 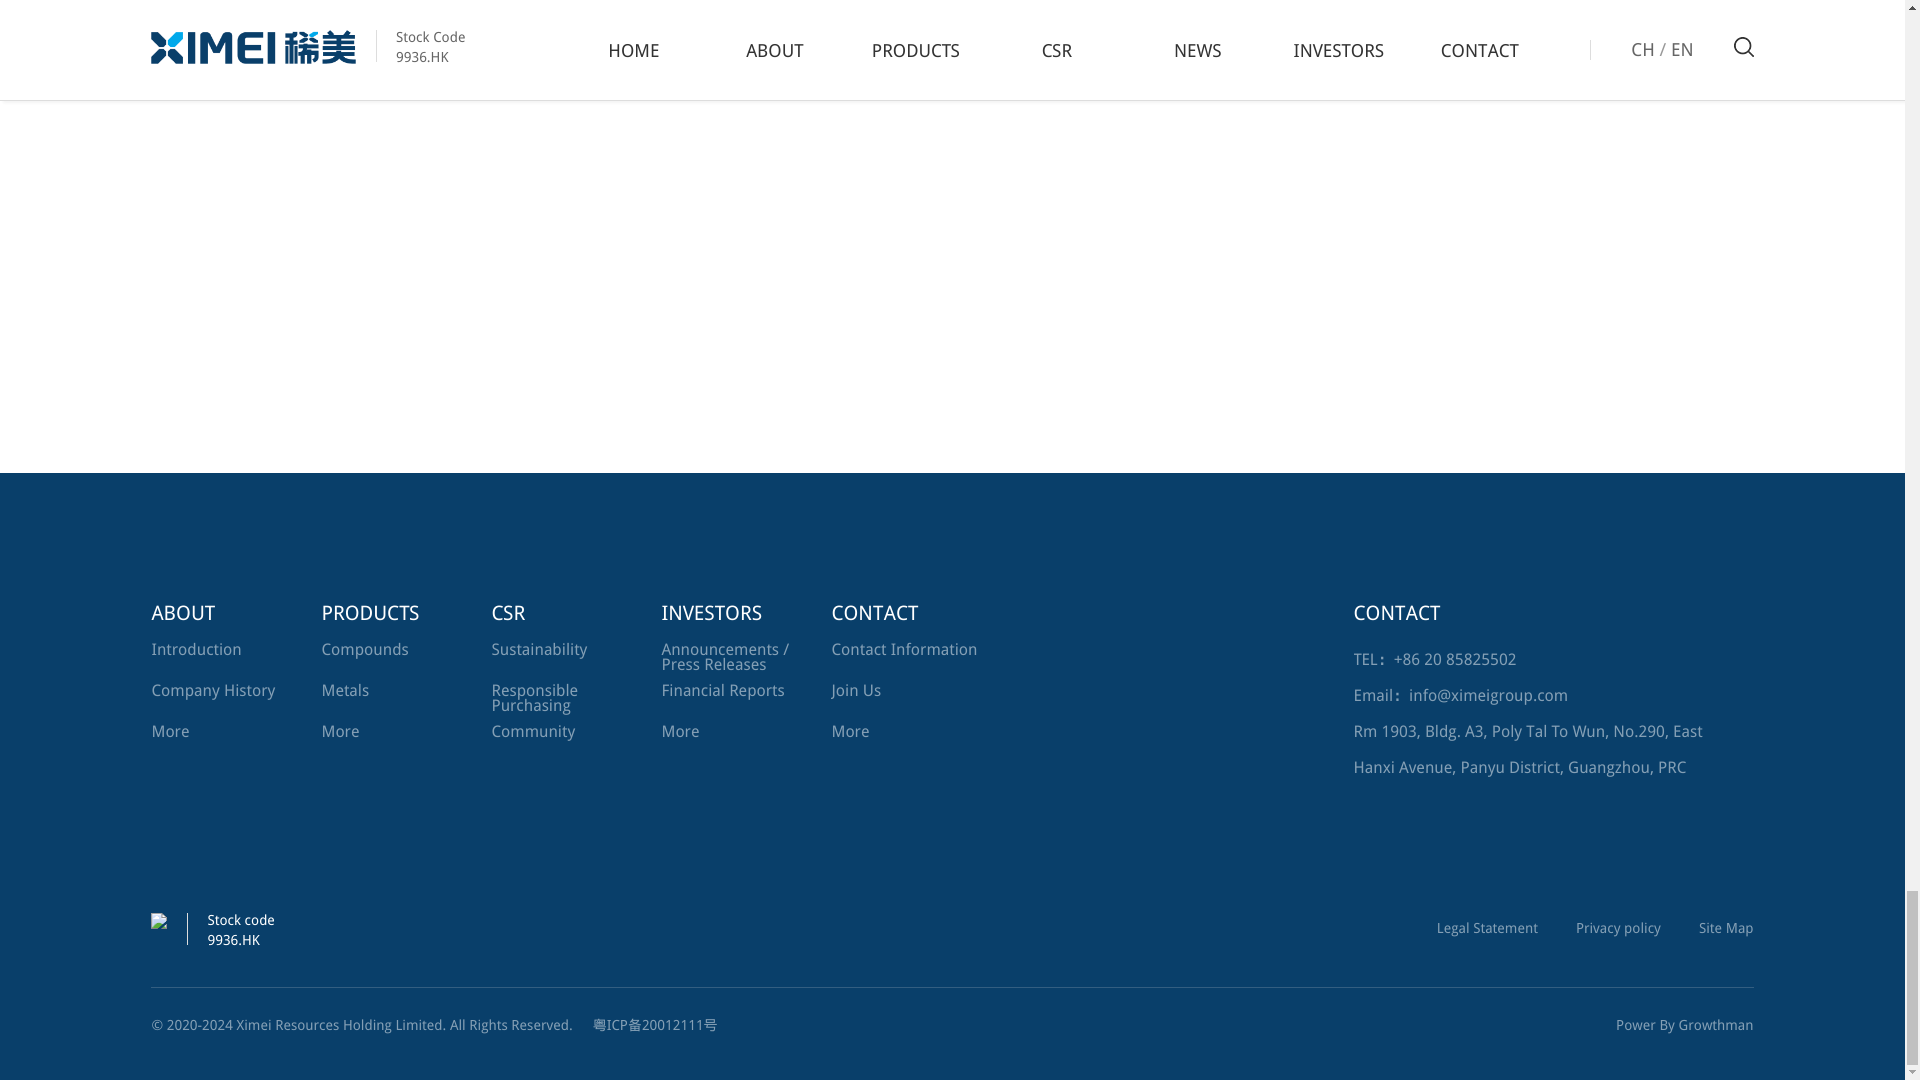 I want to click on Introduction, so click(x=196, y=649).